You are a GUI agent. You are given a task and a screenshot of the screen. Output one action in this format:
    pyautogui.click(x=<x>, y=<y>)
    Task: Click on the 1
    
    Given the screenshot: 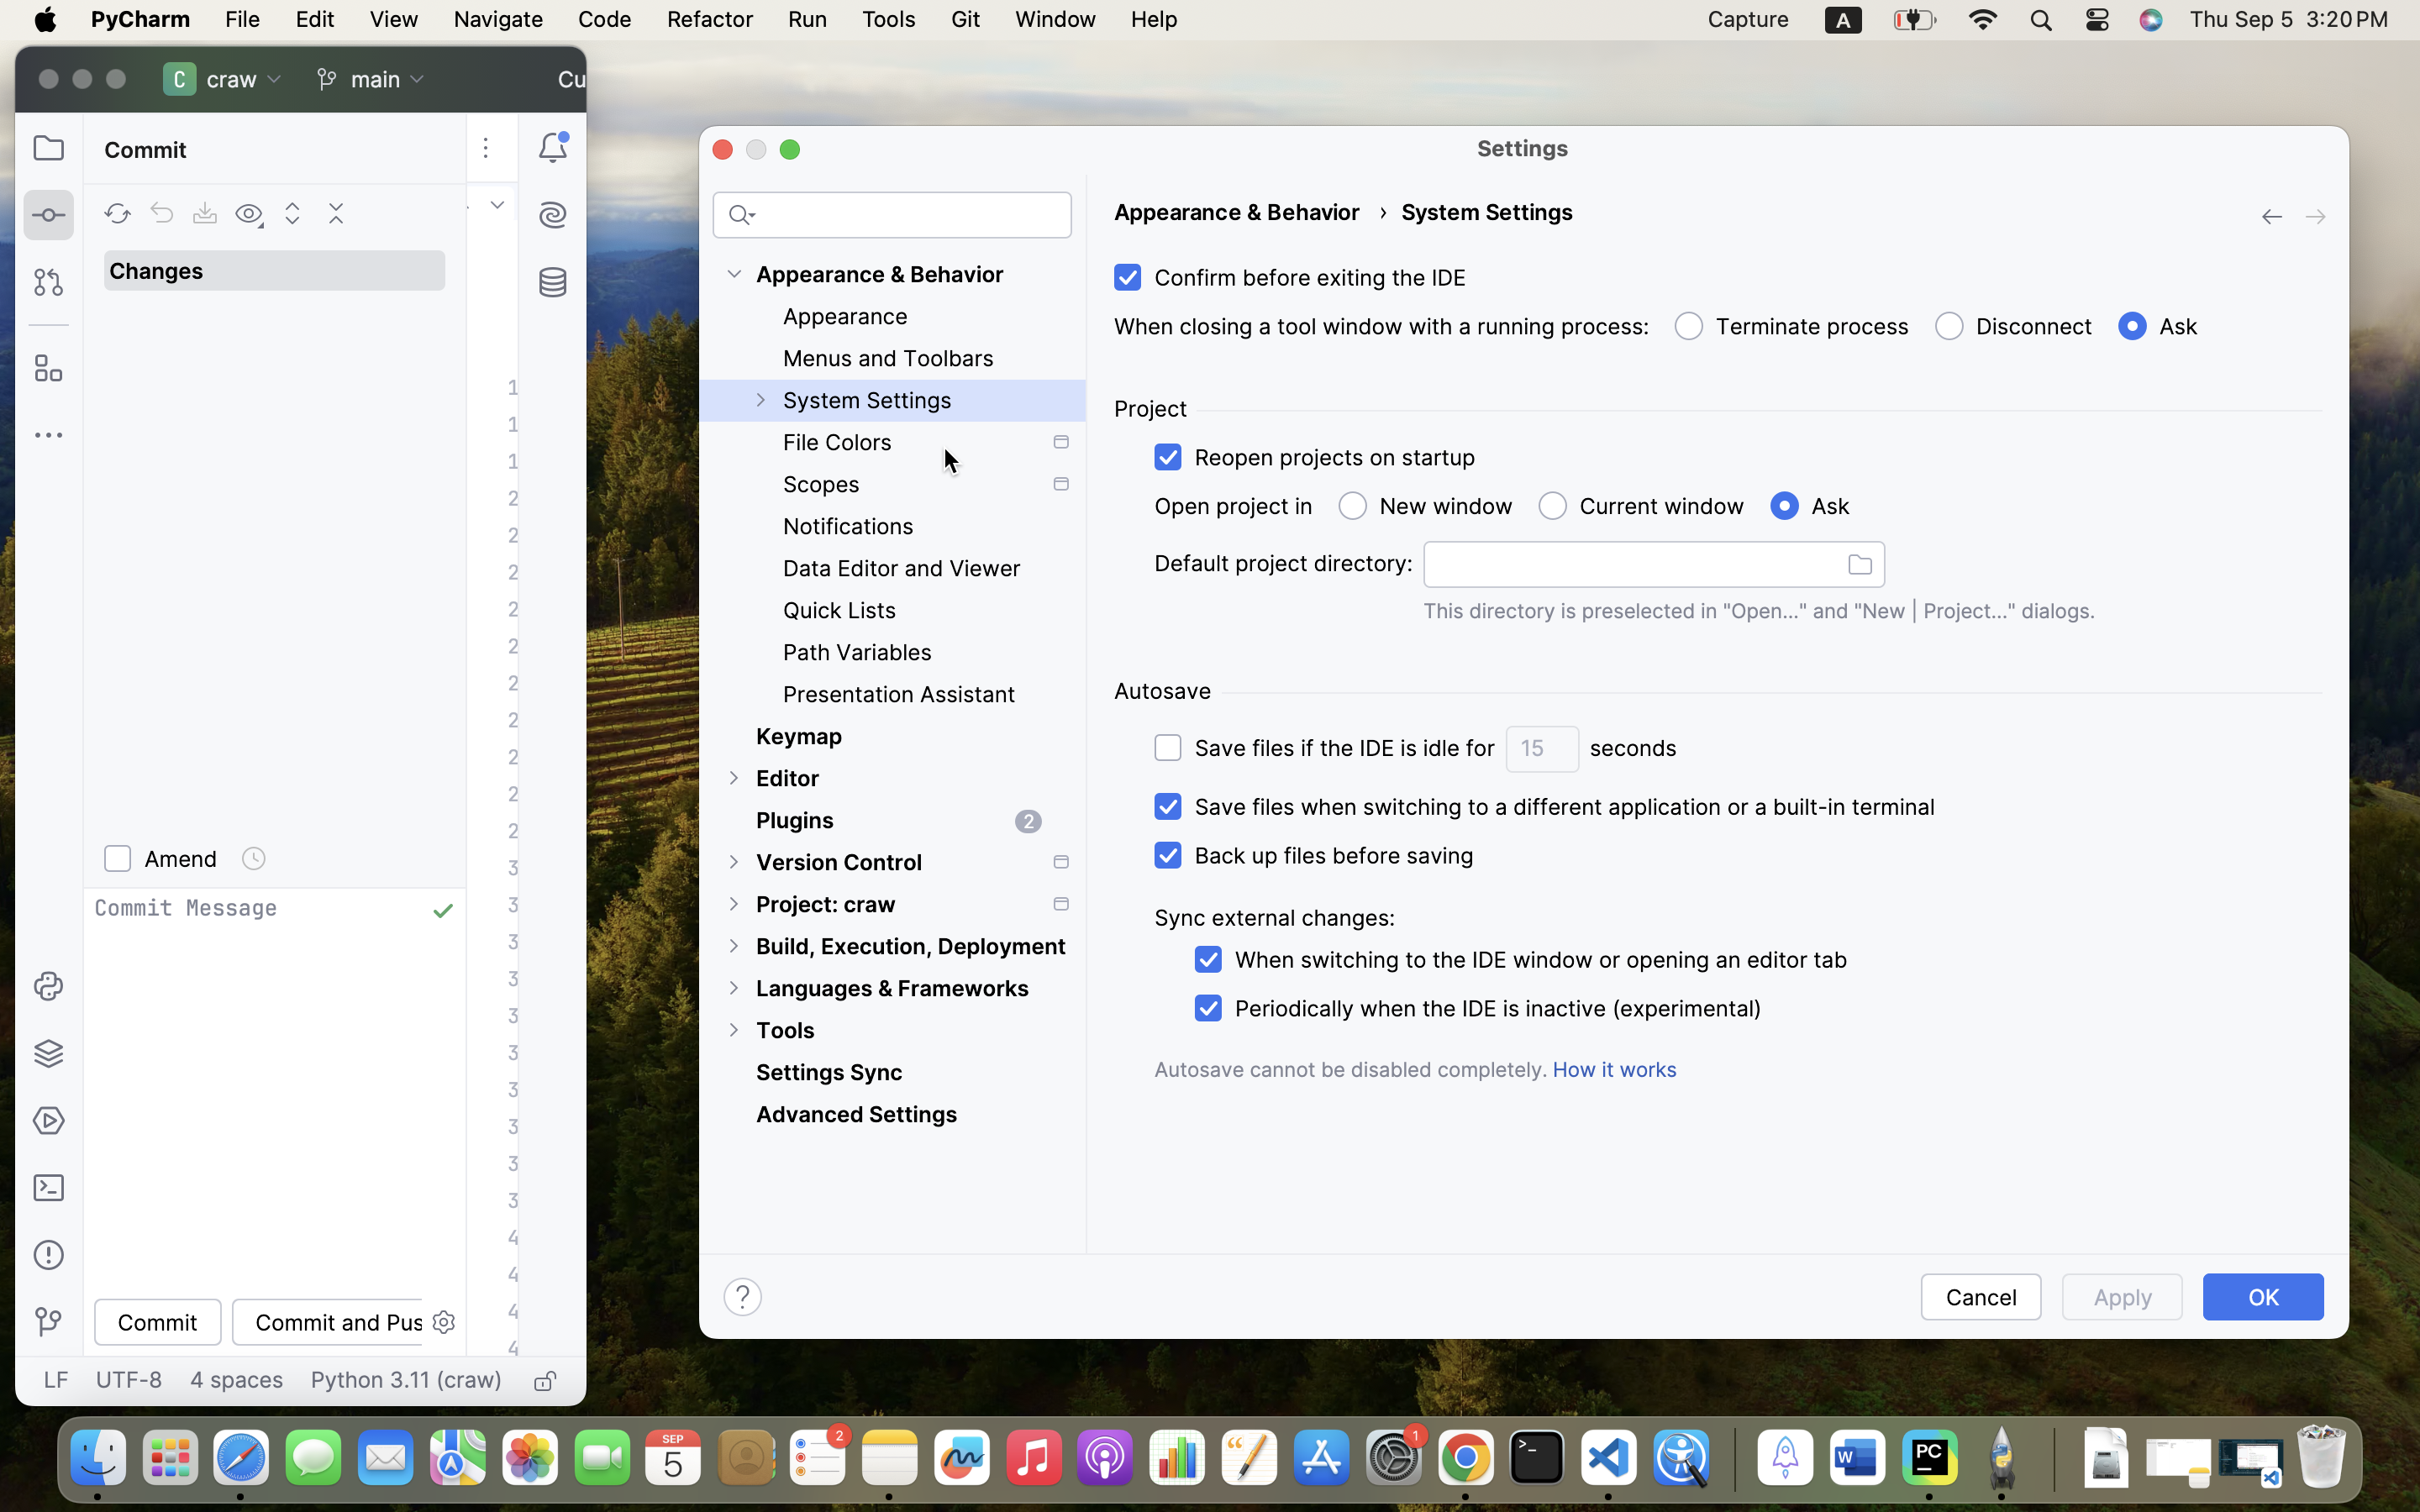 What is the action you would take?
    pyautogui.click(x=2155, y=327)
    